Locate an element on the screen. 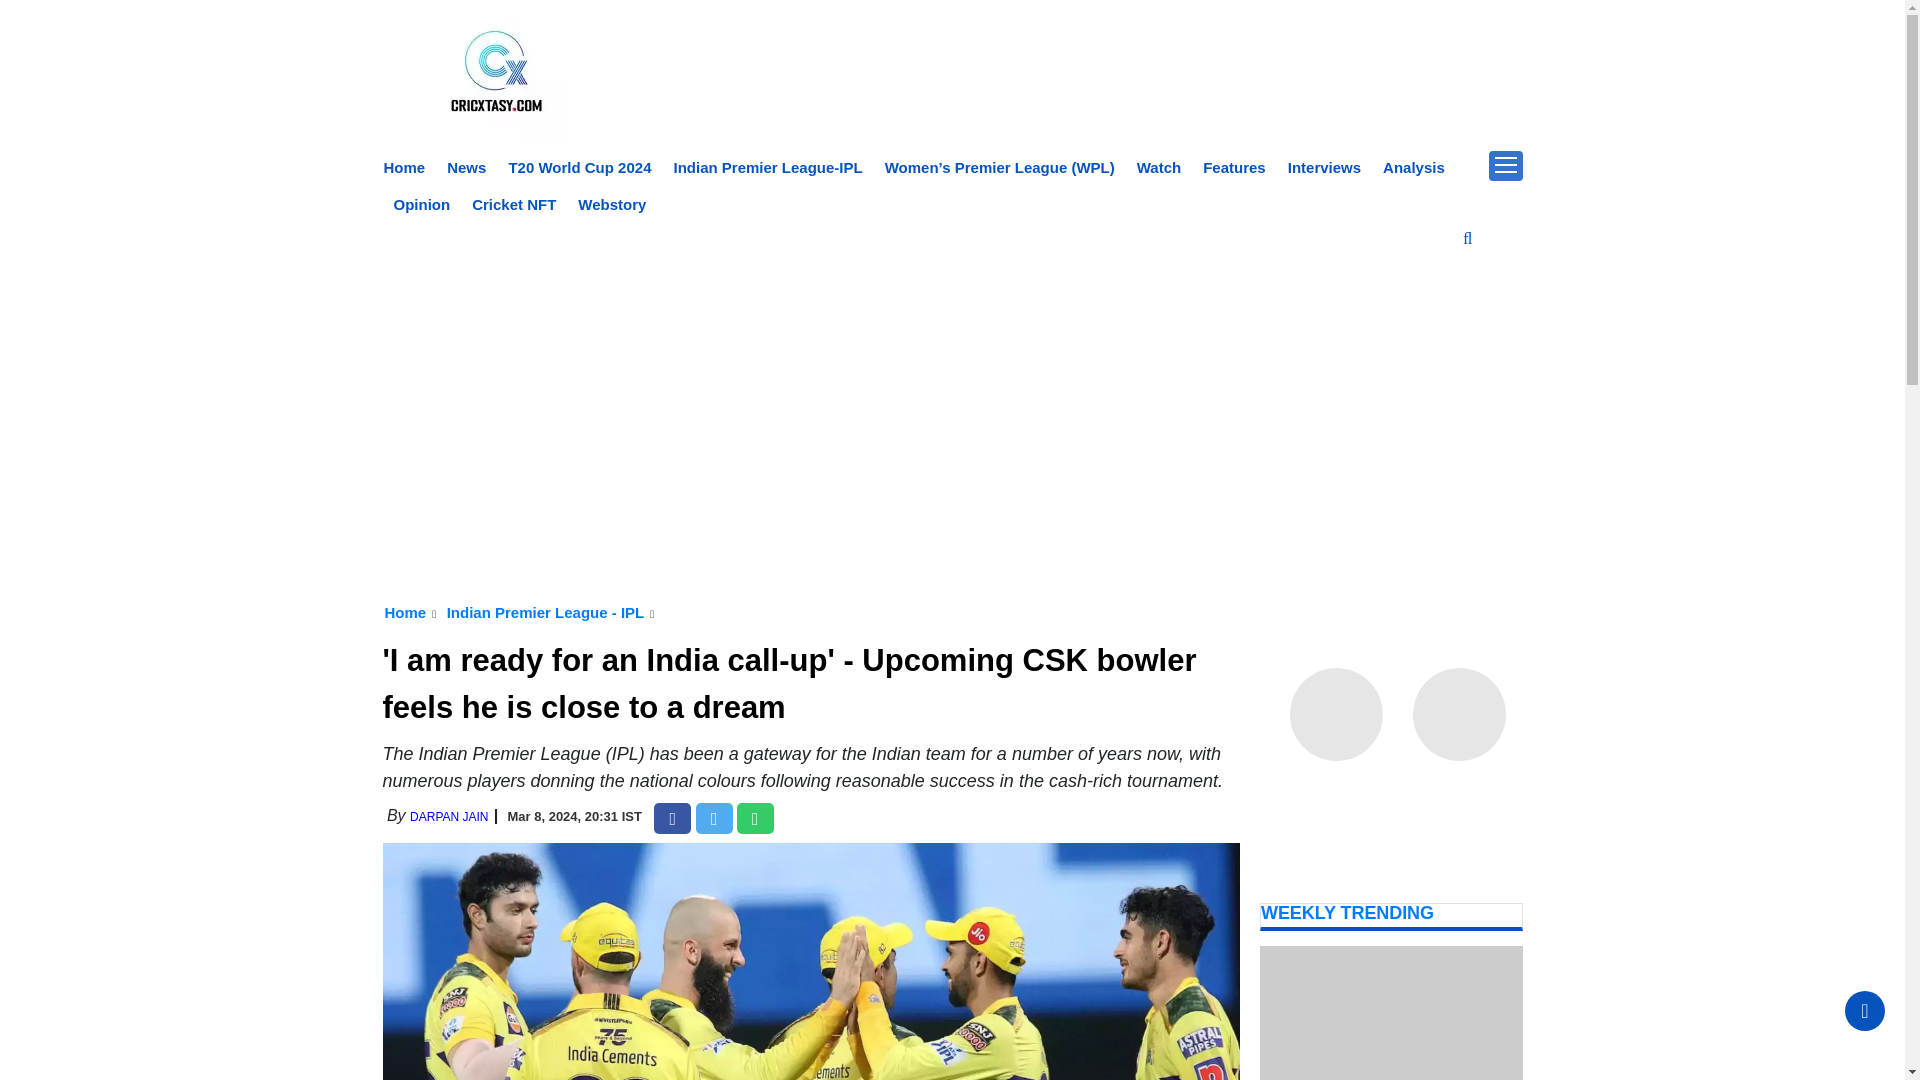 This screenshot has width=1920, height=1080. Features is located at coordinates (1234, 167).